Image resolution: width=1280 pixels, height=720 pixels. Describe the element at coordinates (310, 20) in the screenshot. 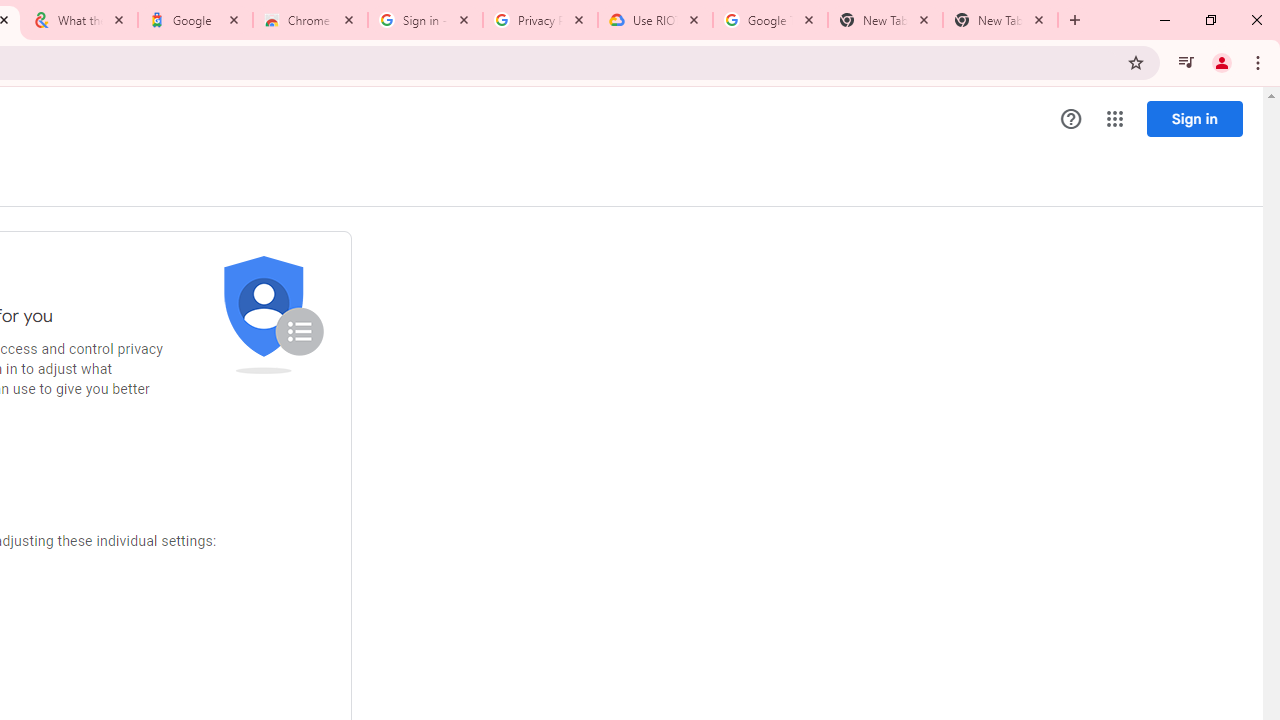

I see `Chrome Web Store - Color themes by Chrome` at that location.